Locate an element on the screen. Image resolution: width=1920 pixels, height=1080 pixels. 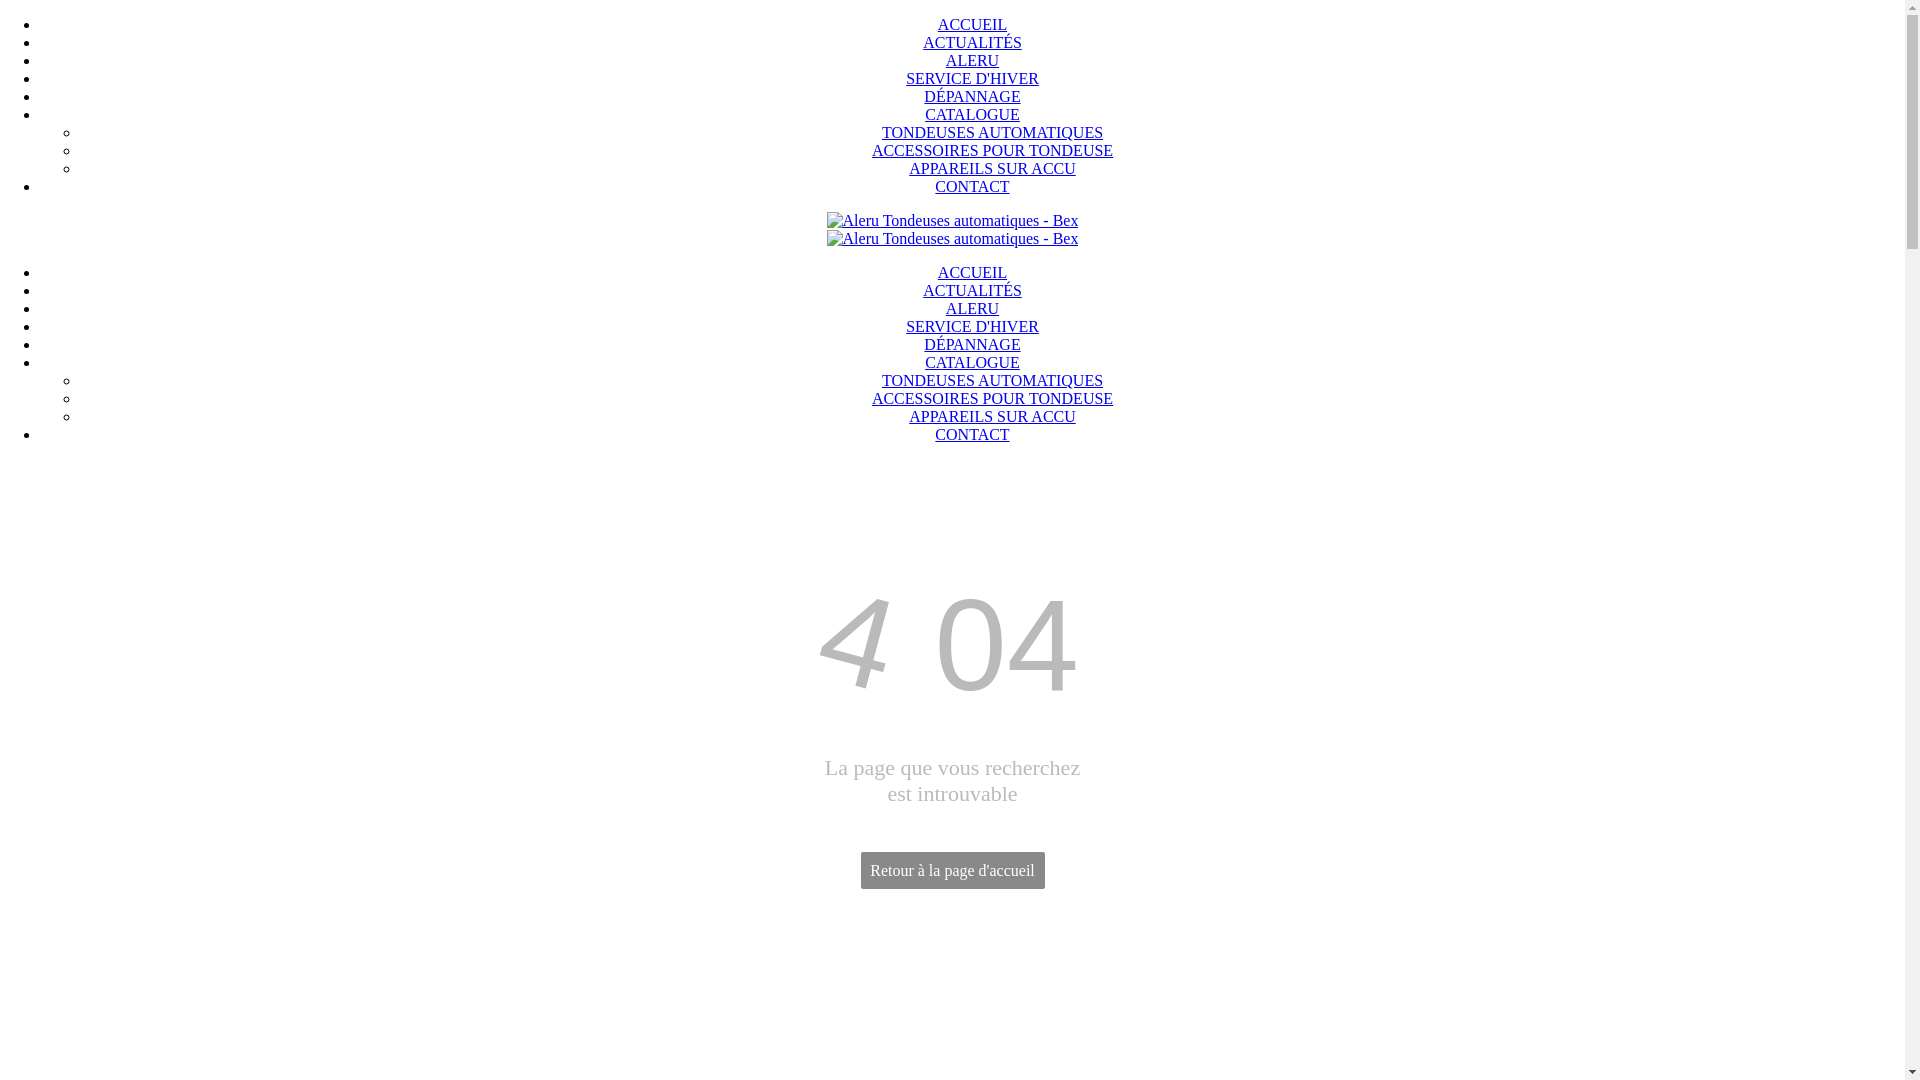
TONDEUSES AUTOMATIQUES is located at coordinates (992, 380).